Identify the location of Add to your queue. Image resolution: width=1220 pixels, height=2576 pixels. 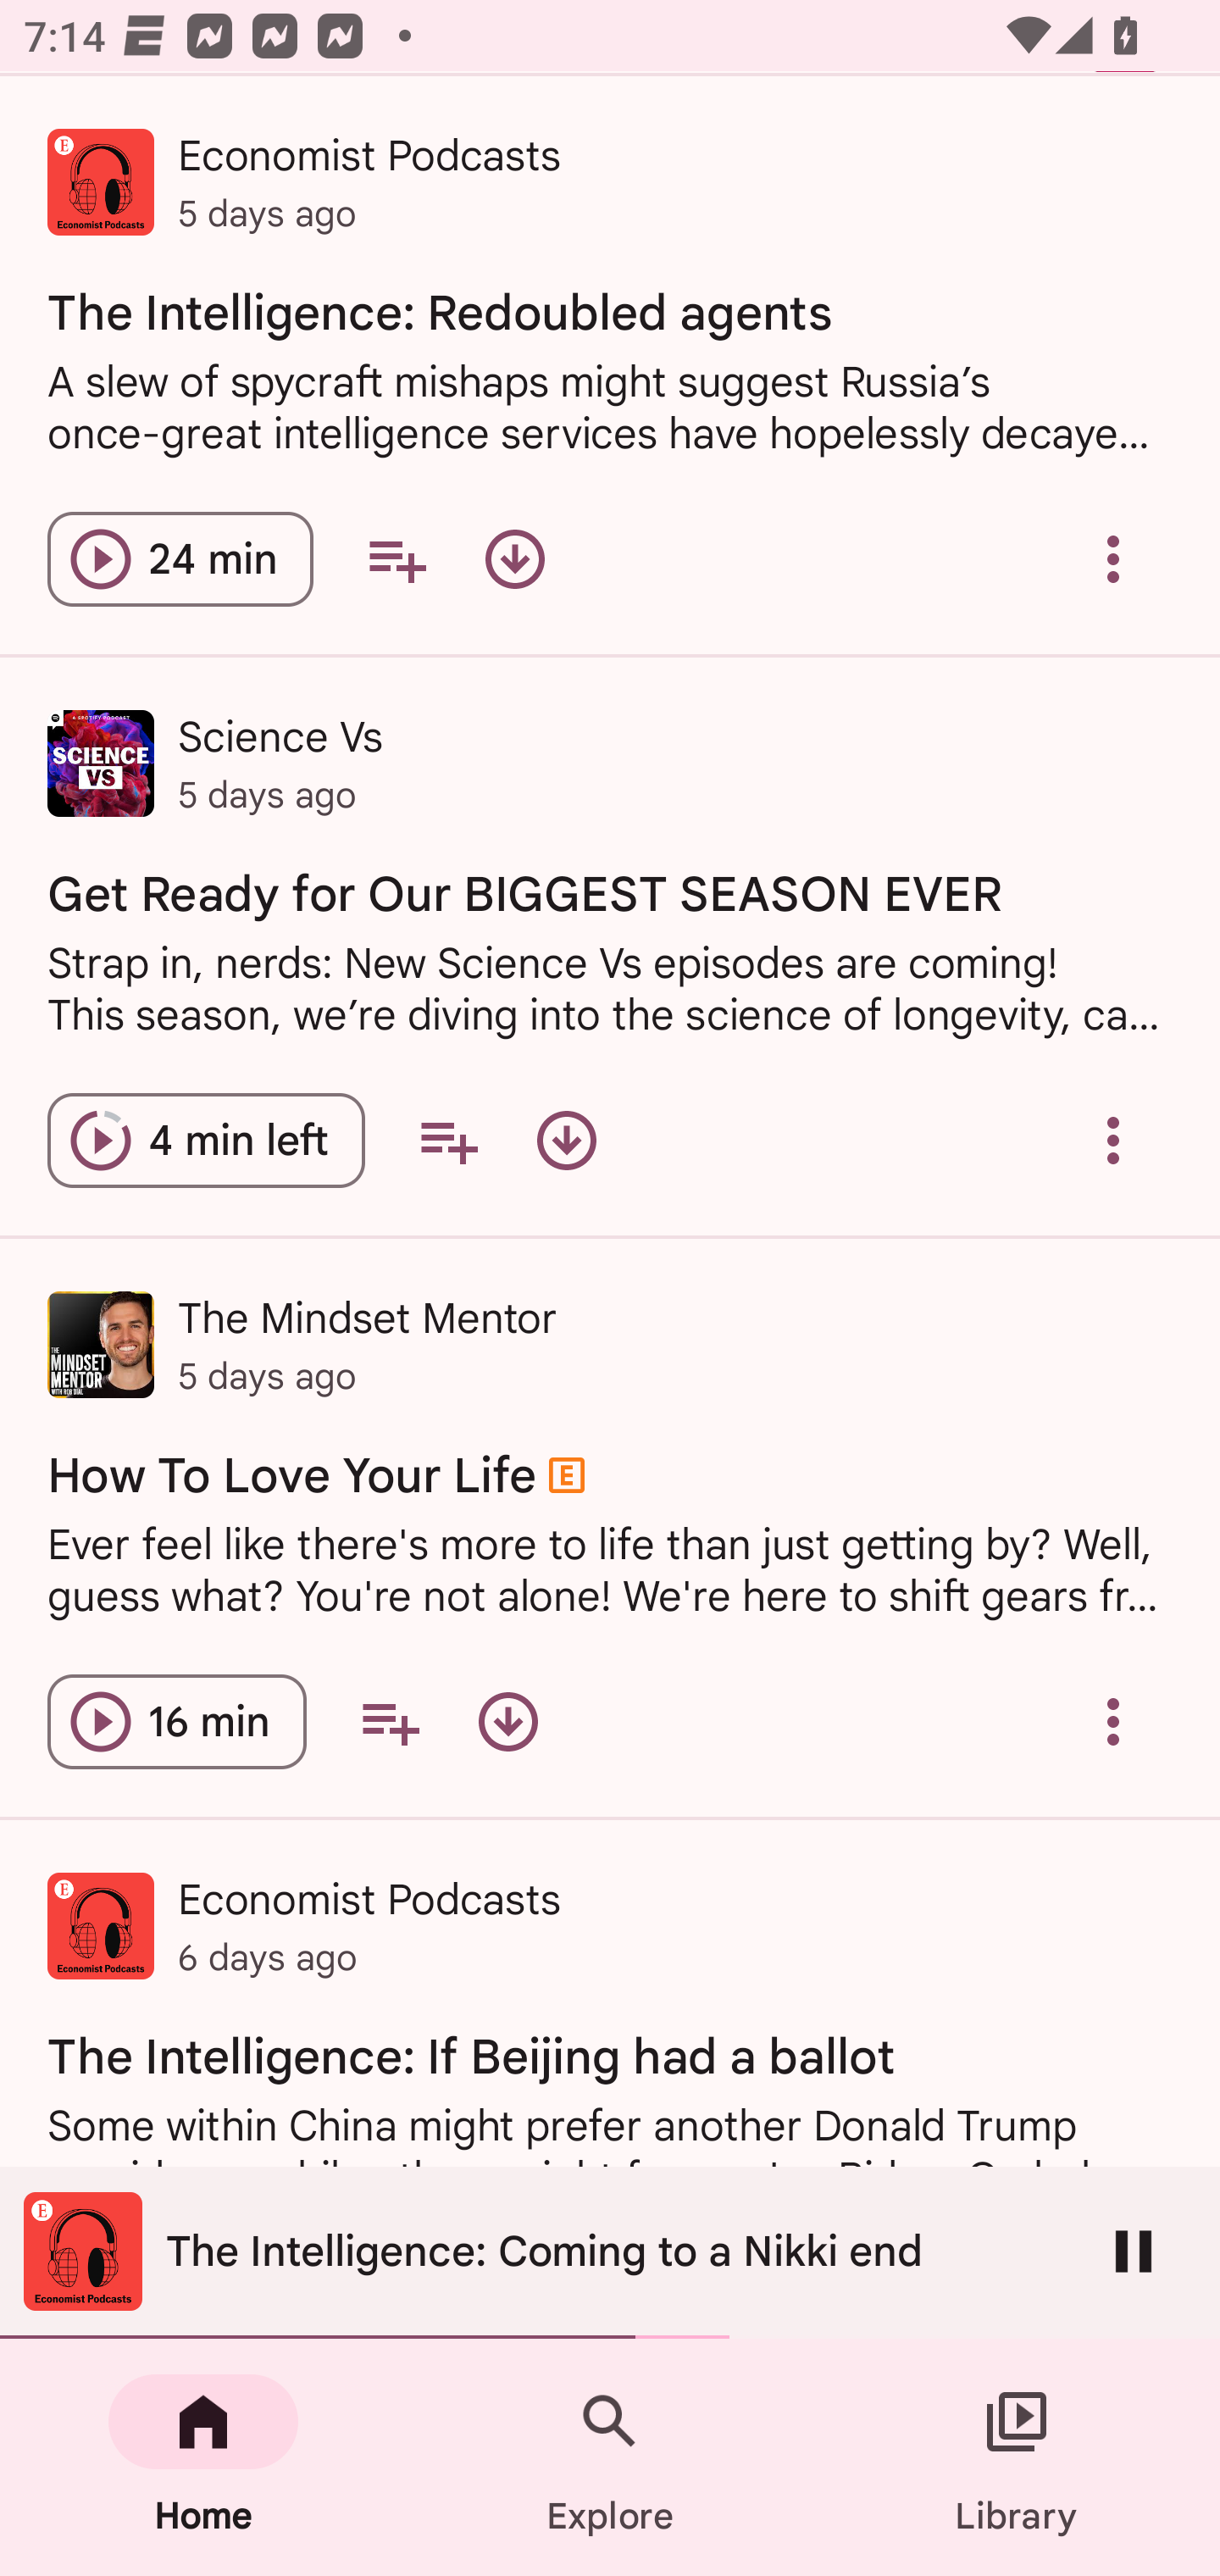
(390, 1722).